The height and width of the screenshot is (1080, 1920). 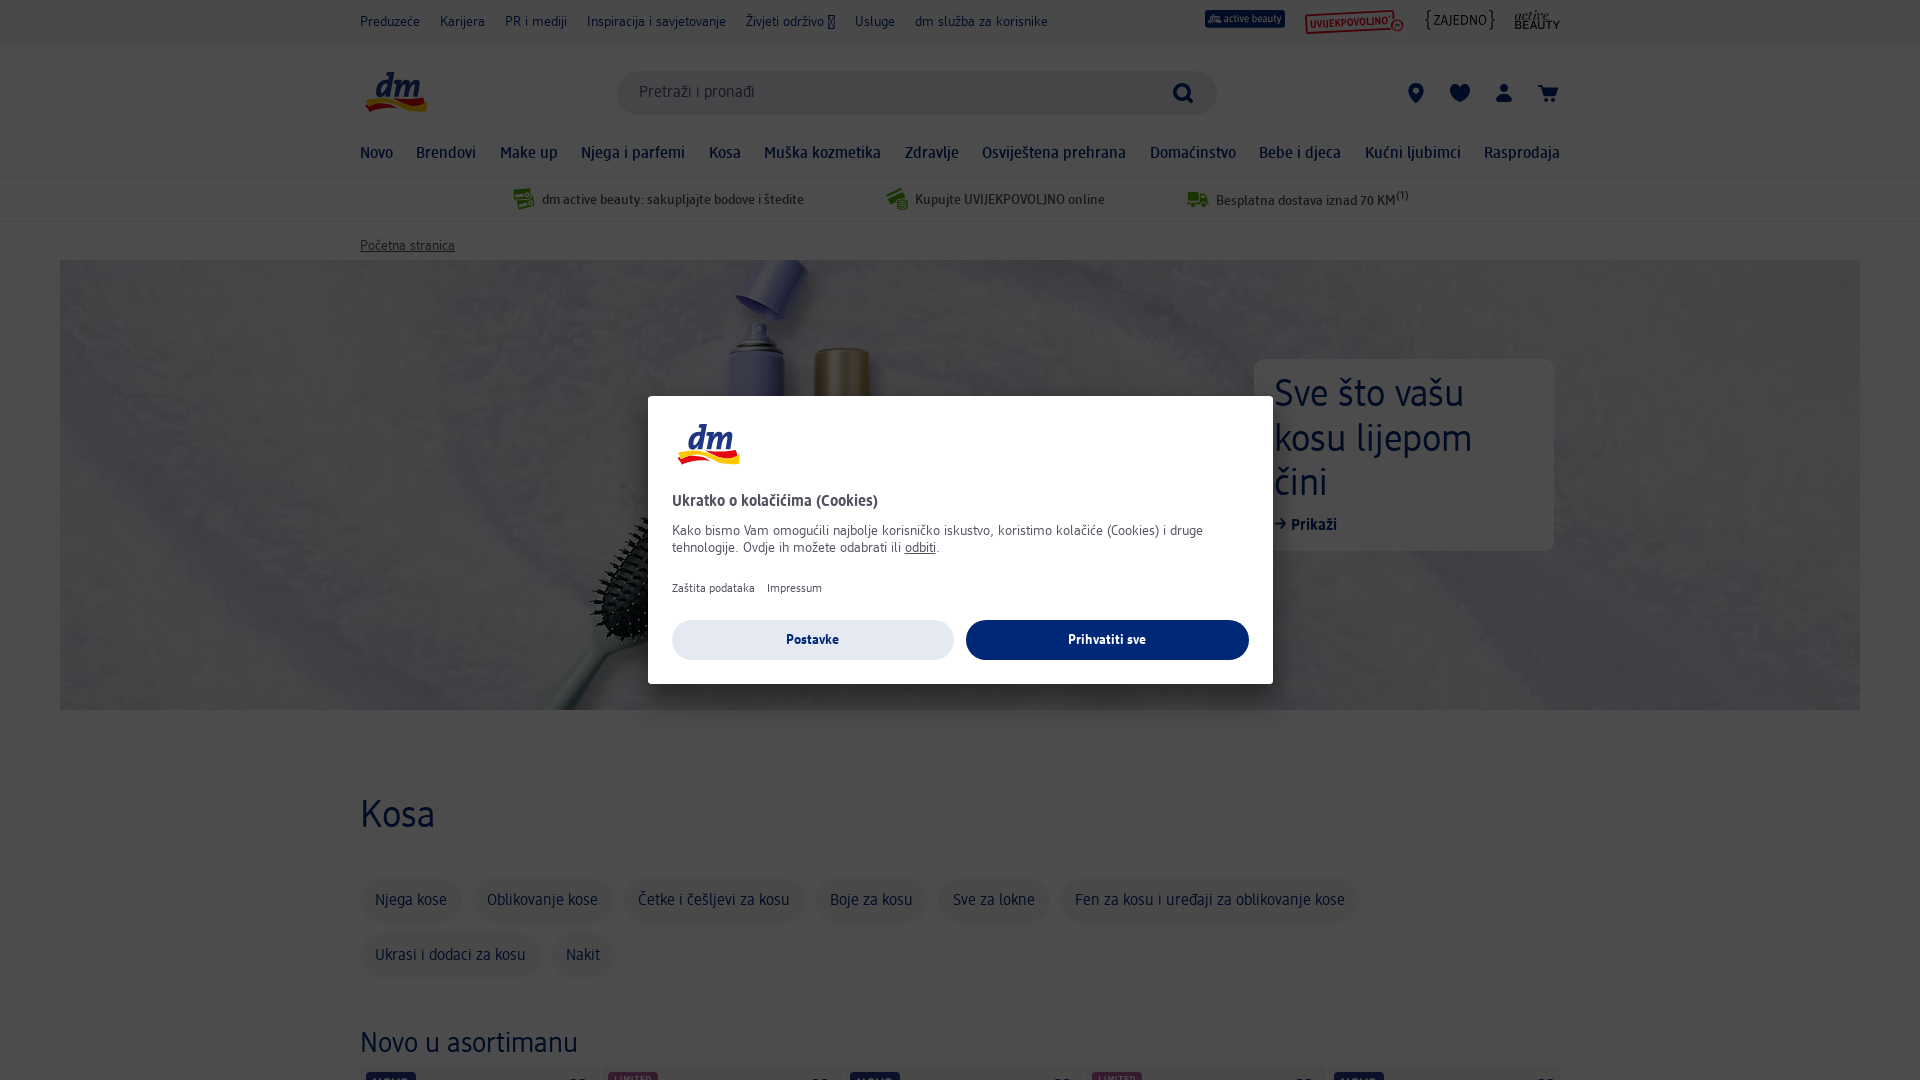 I want to click on Nakit, so click(x=576, y=956).